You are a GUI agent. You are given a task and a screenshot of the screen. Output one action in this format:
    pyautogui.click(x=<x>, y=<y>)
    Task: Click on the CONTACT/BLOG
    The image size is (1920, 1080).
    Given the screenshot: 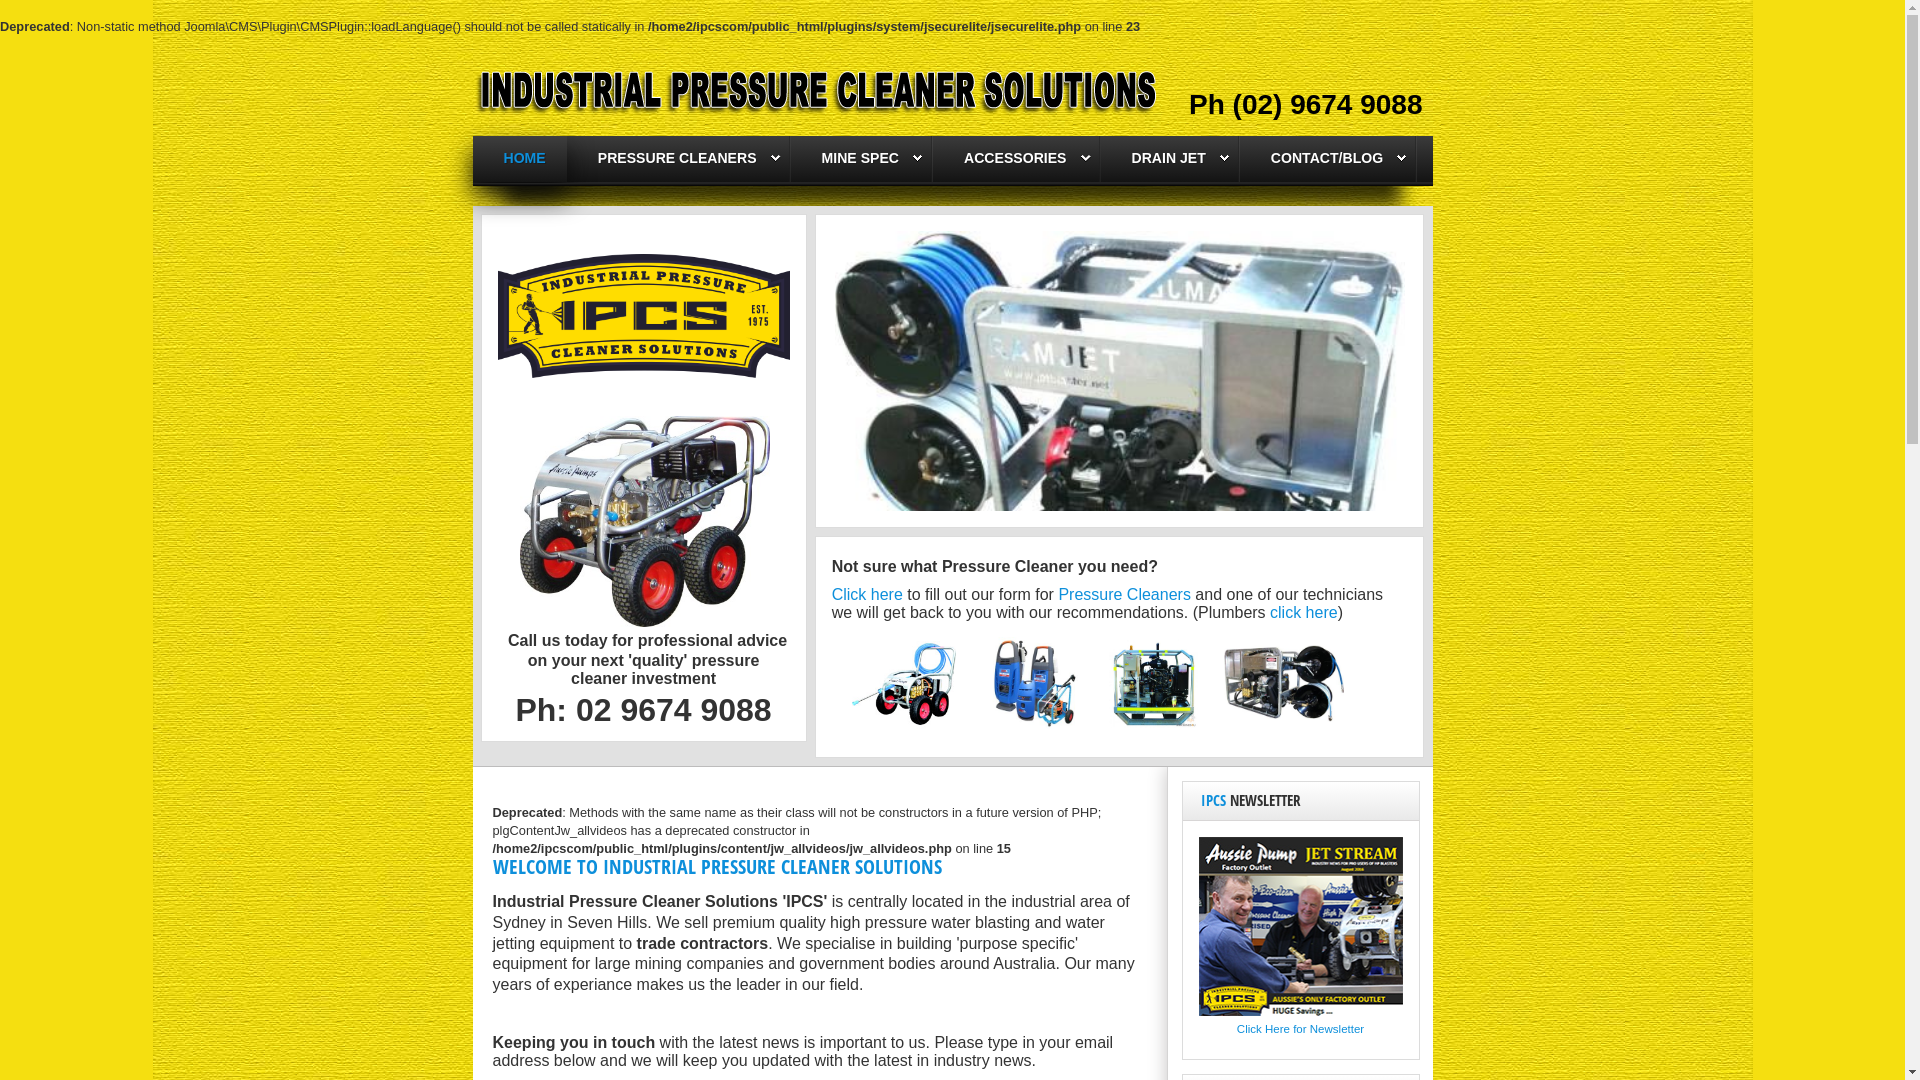 What is the action you would take?
    pyautogui.click(x=1328, y=159)
    